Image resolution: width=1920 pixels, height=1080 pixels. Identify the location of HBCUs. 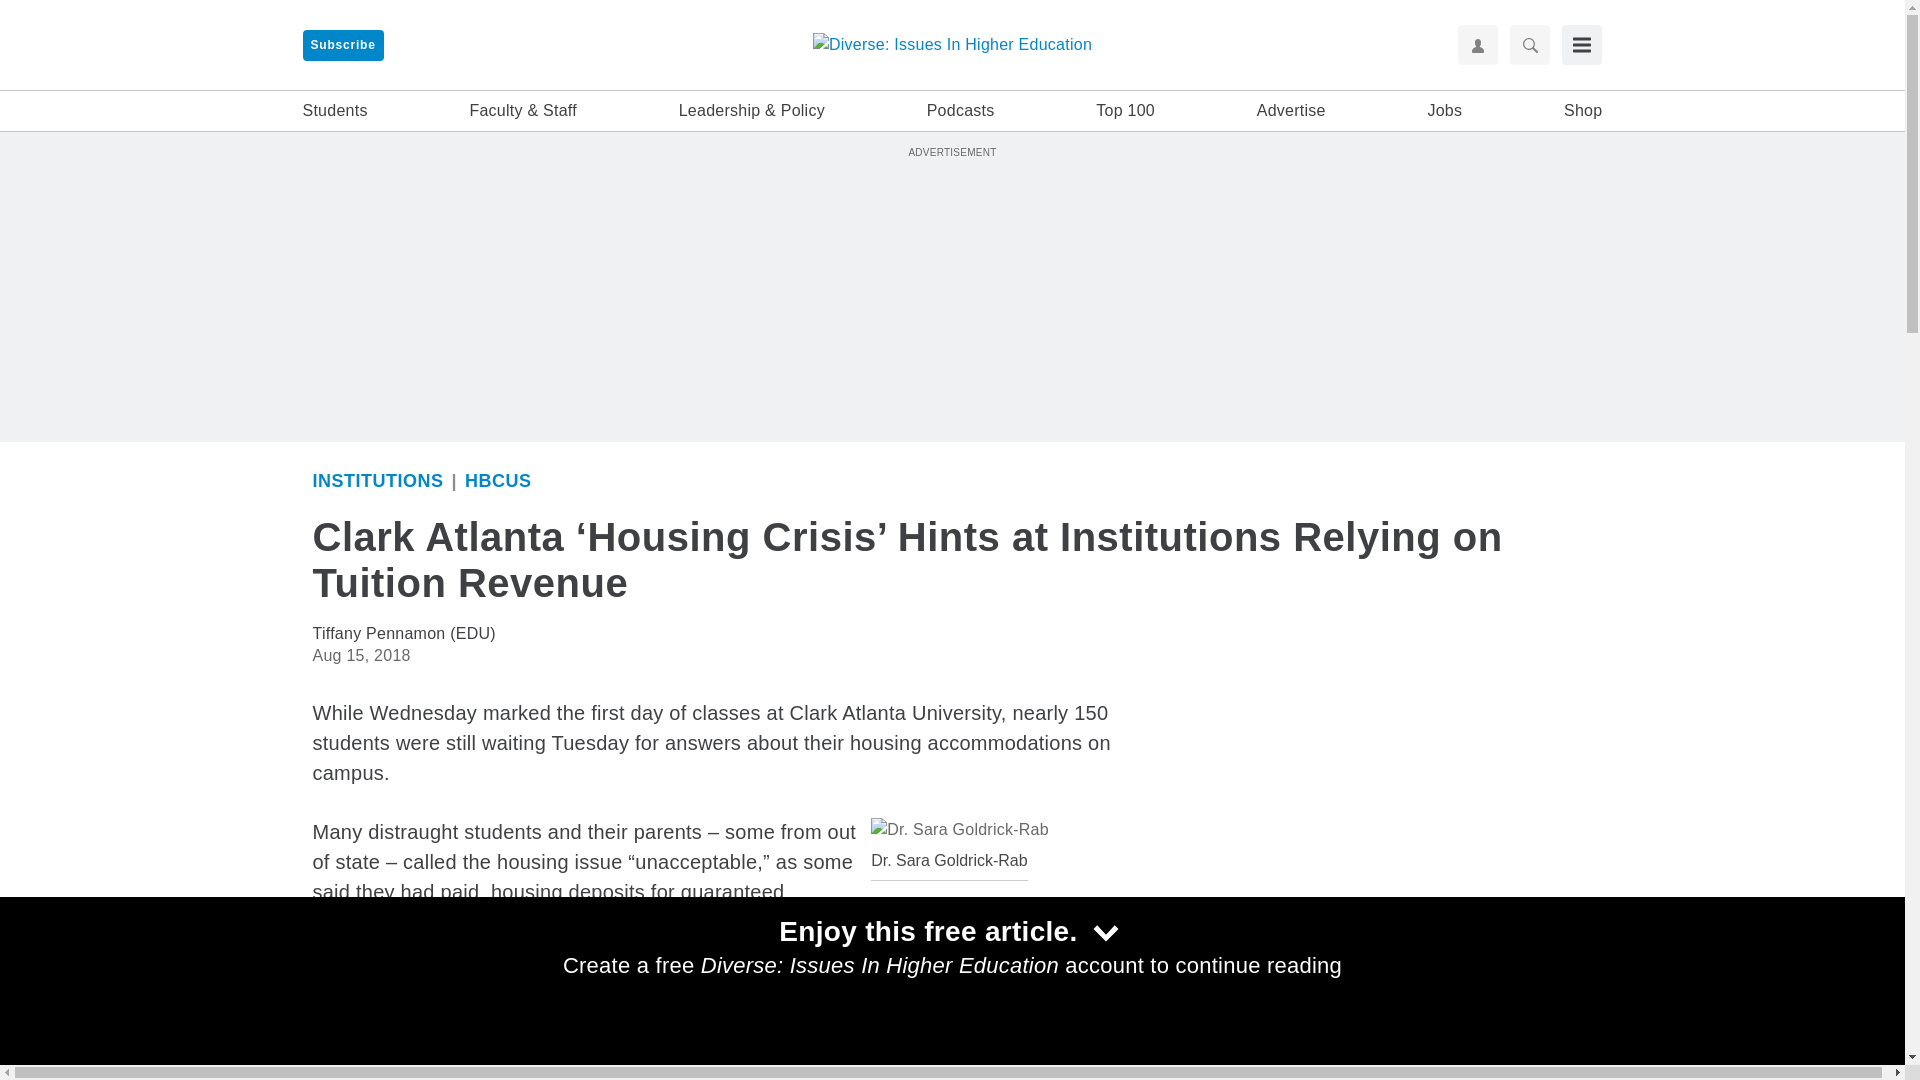
(498, 480).